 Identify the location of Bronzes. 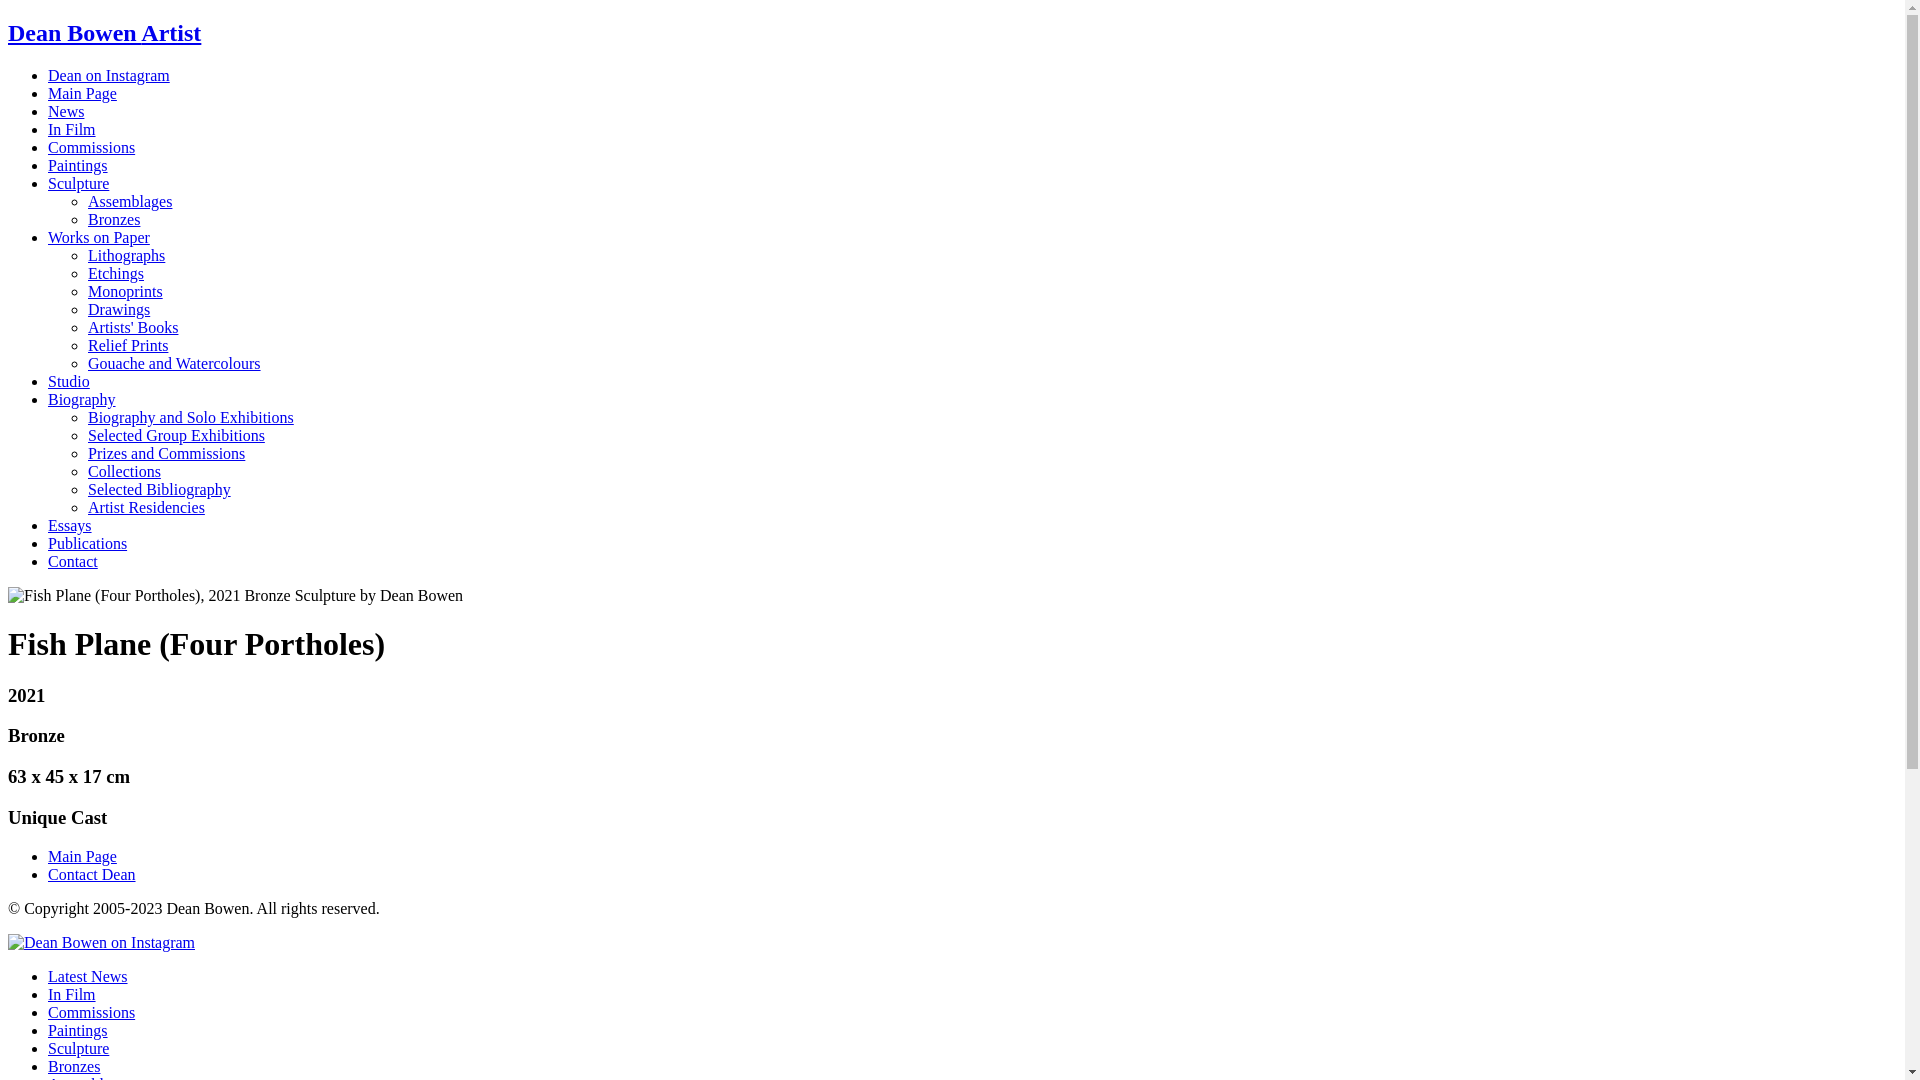
(114, 220).